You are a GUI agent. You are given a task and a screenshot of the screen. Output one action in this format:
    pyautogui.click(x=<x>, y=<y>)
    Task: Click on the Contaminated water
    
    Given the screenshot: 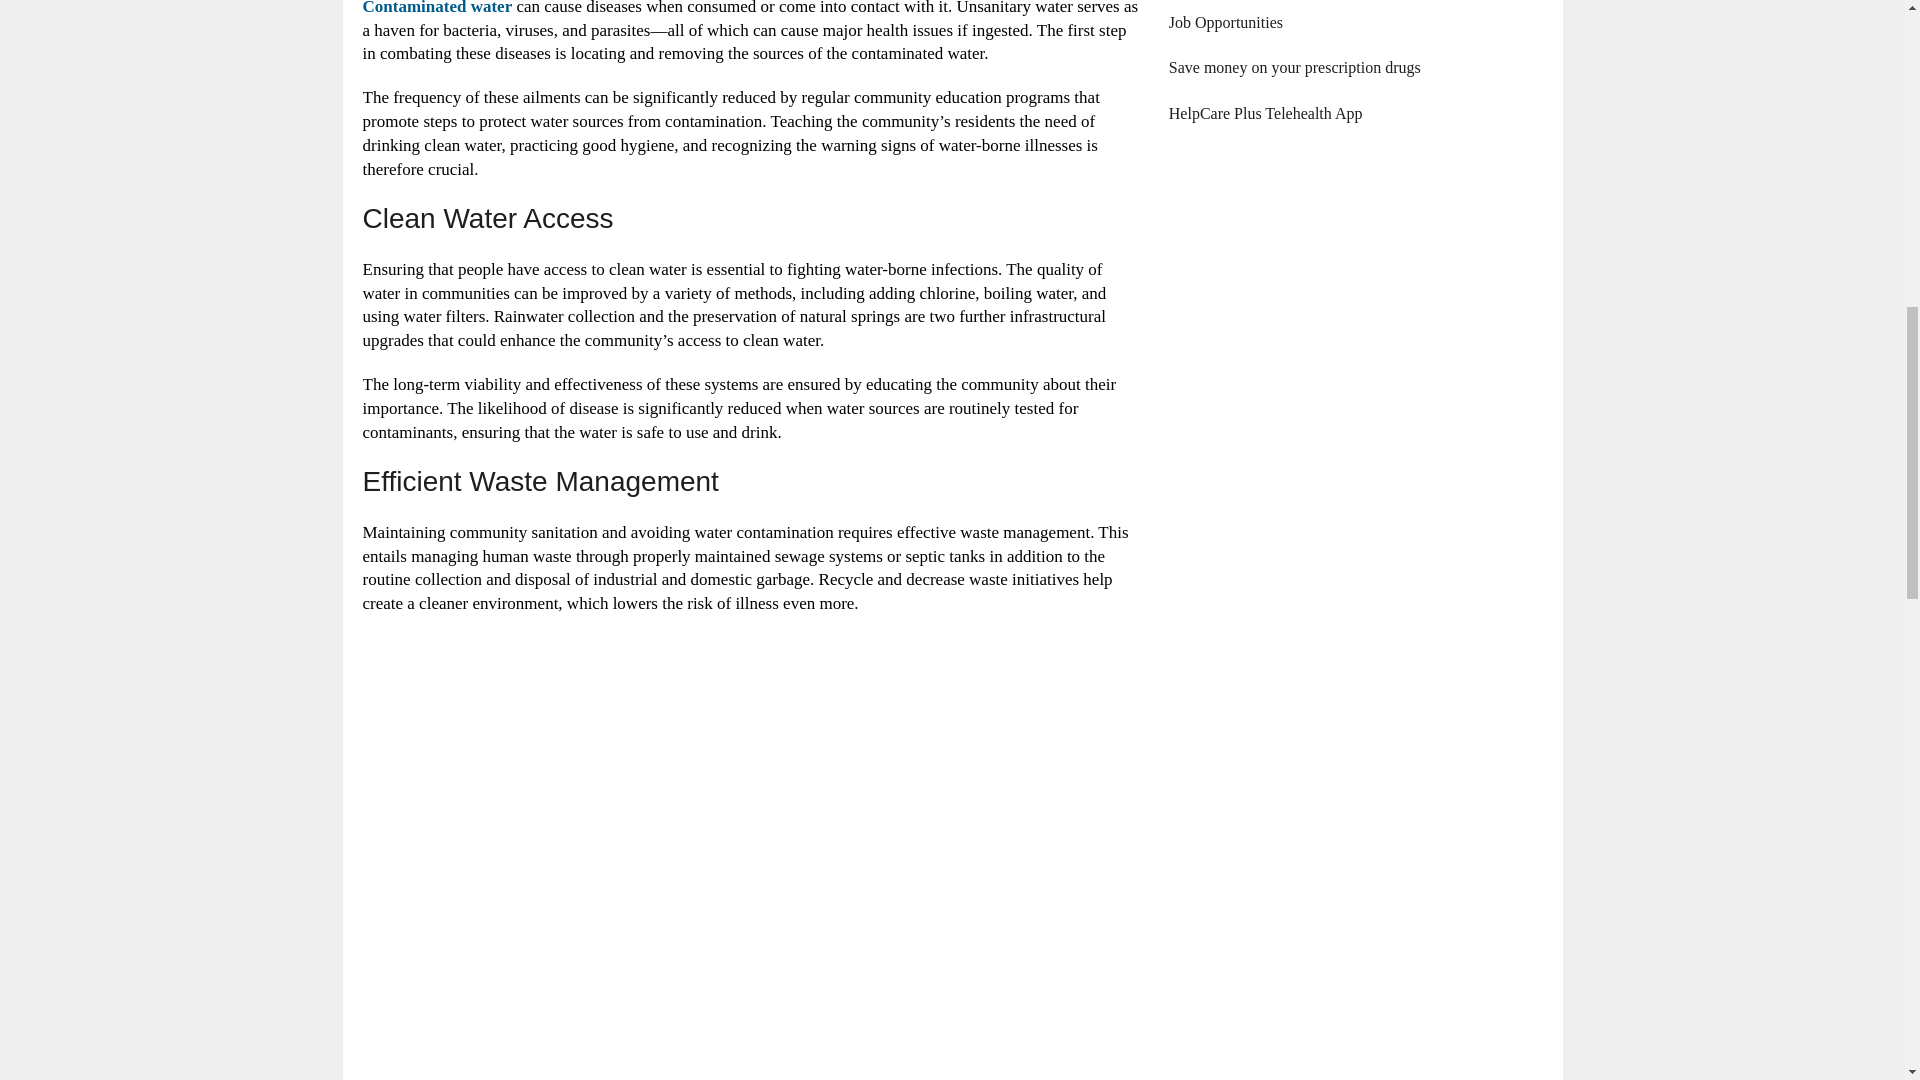 What is the action you would take?
    pyautogui.click(x=437, y=8)
    